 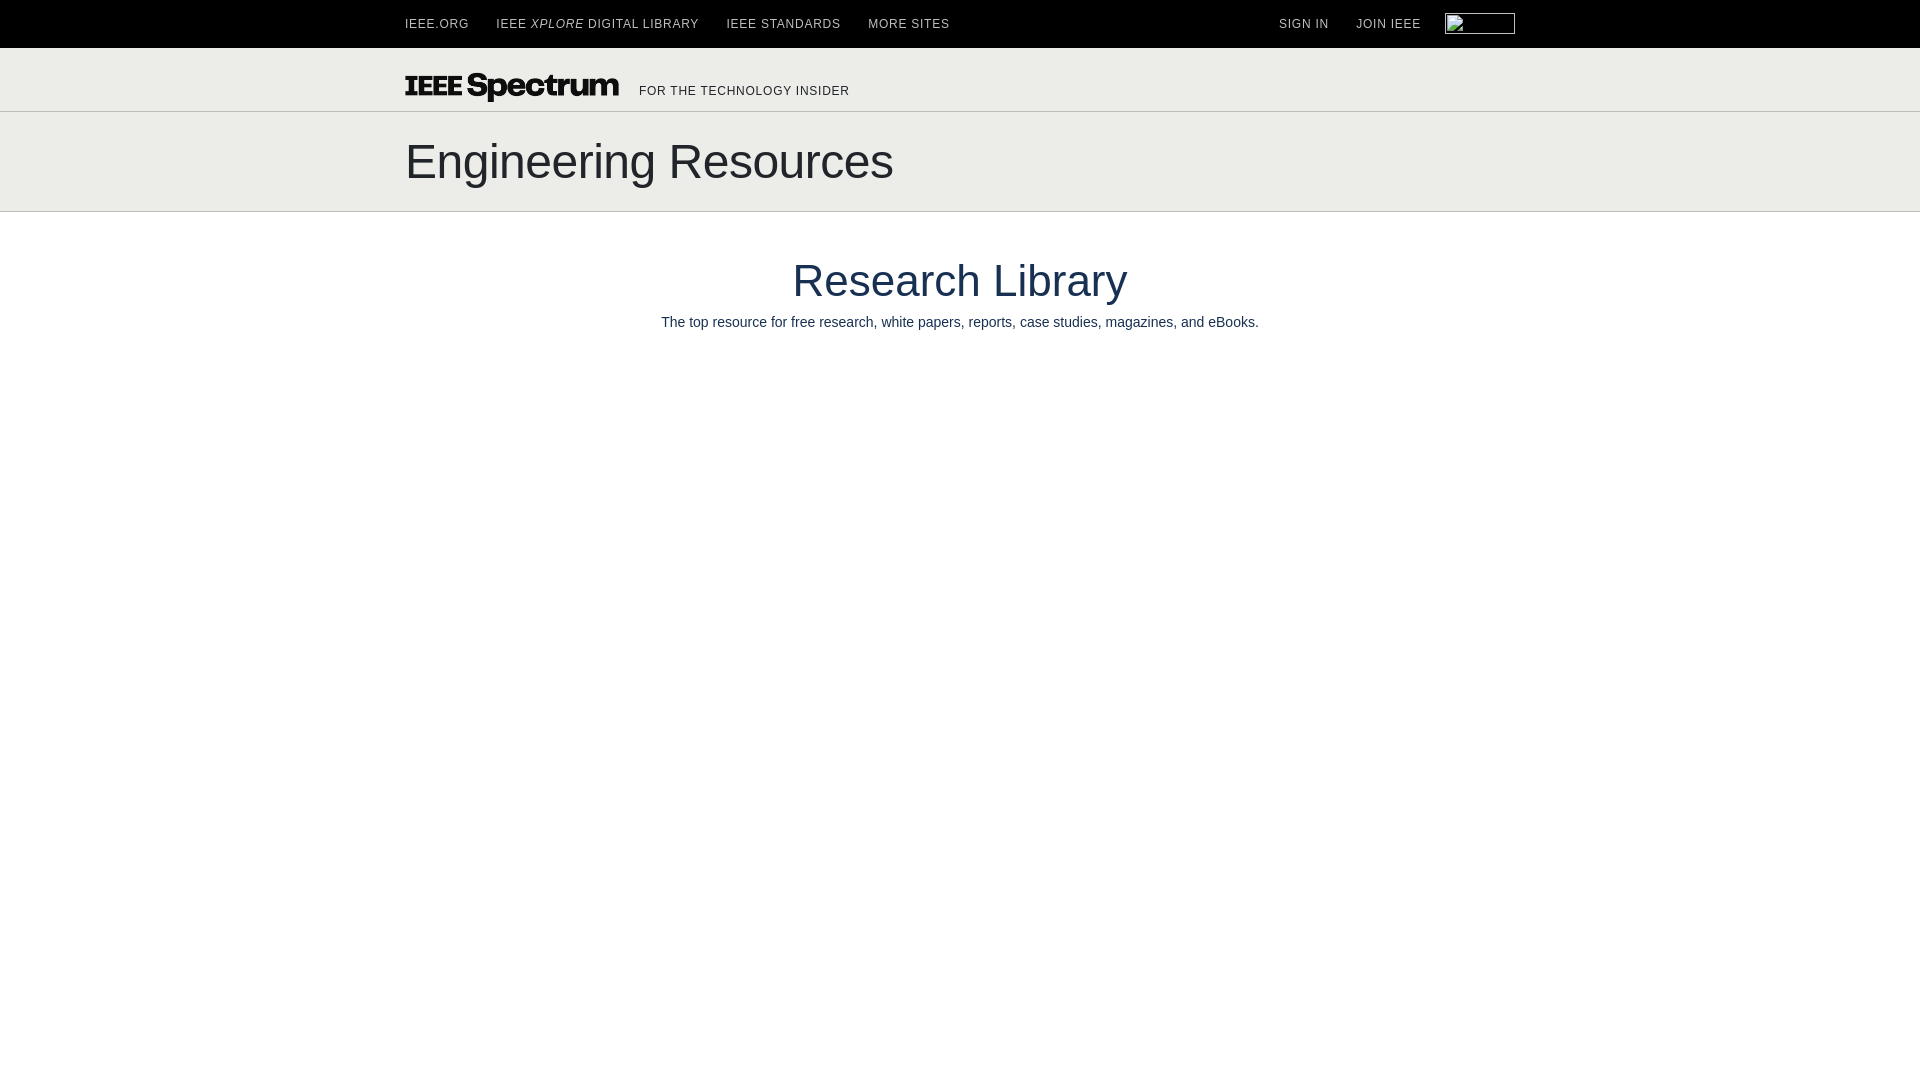 What do you see at coordinates (1303, 24) in the screenshot?
I see `SIGN IN` at bounding box center [1303, 24].